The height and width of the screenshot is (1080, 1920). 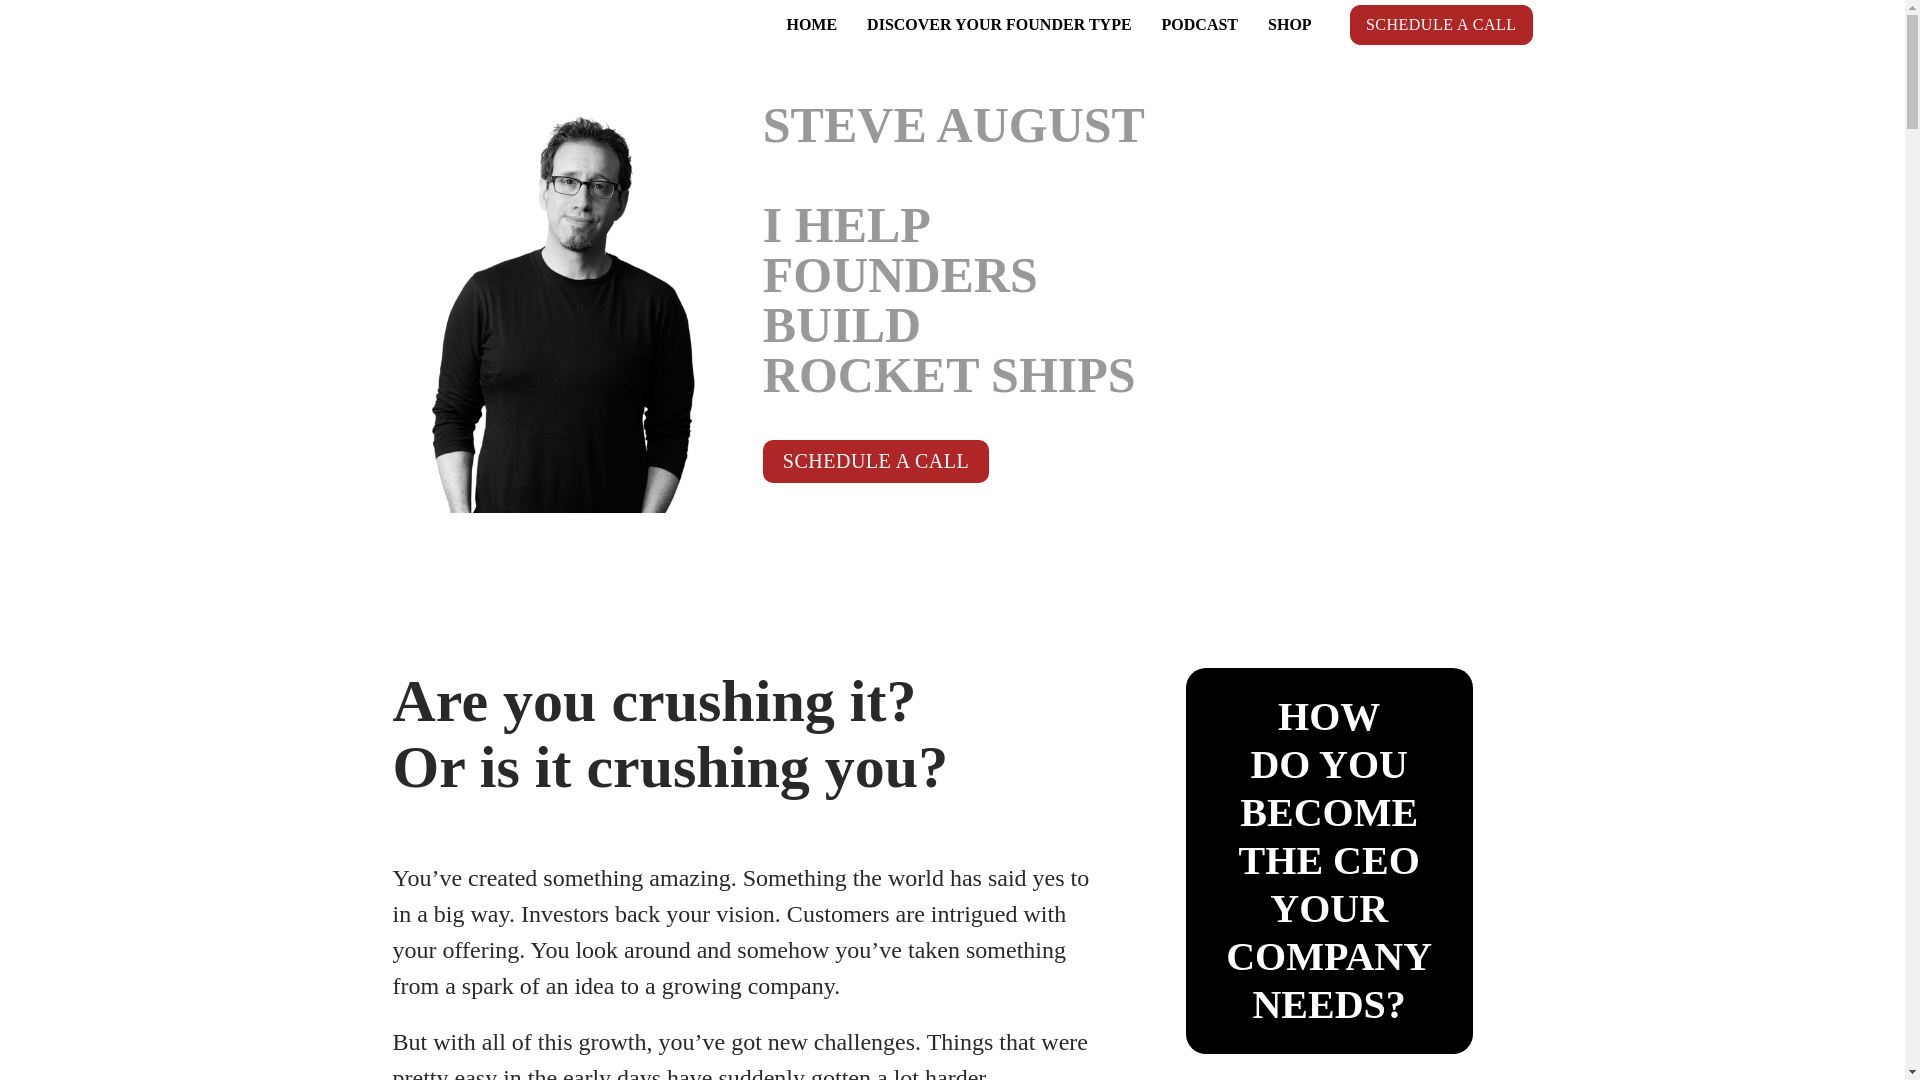 I want to click on HOME, so click(x=812, y=25).